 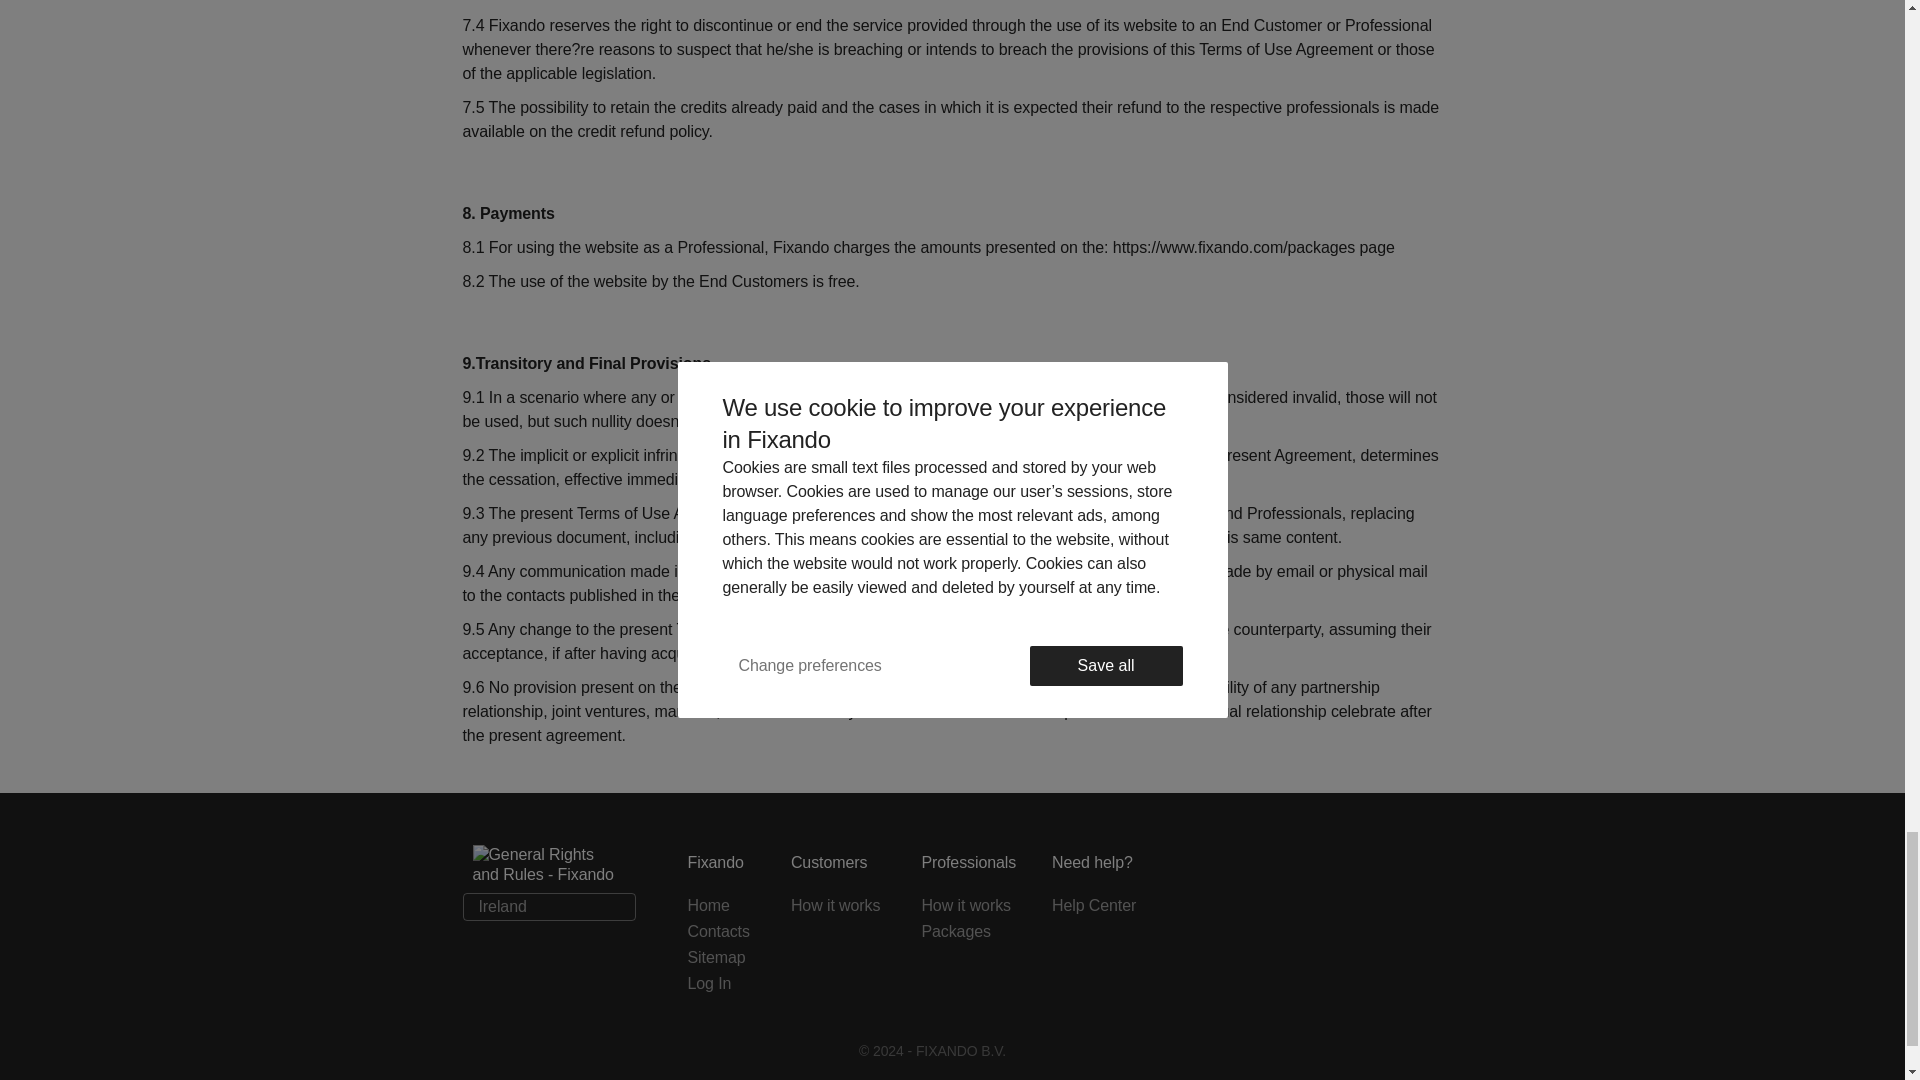 I want to click on Ireland, so click(x=548, y=907).